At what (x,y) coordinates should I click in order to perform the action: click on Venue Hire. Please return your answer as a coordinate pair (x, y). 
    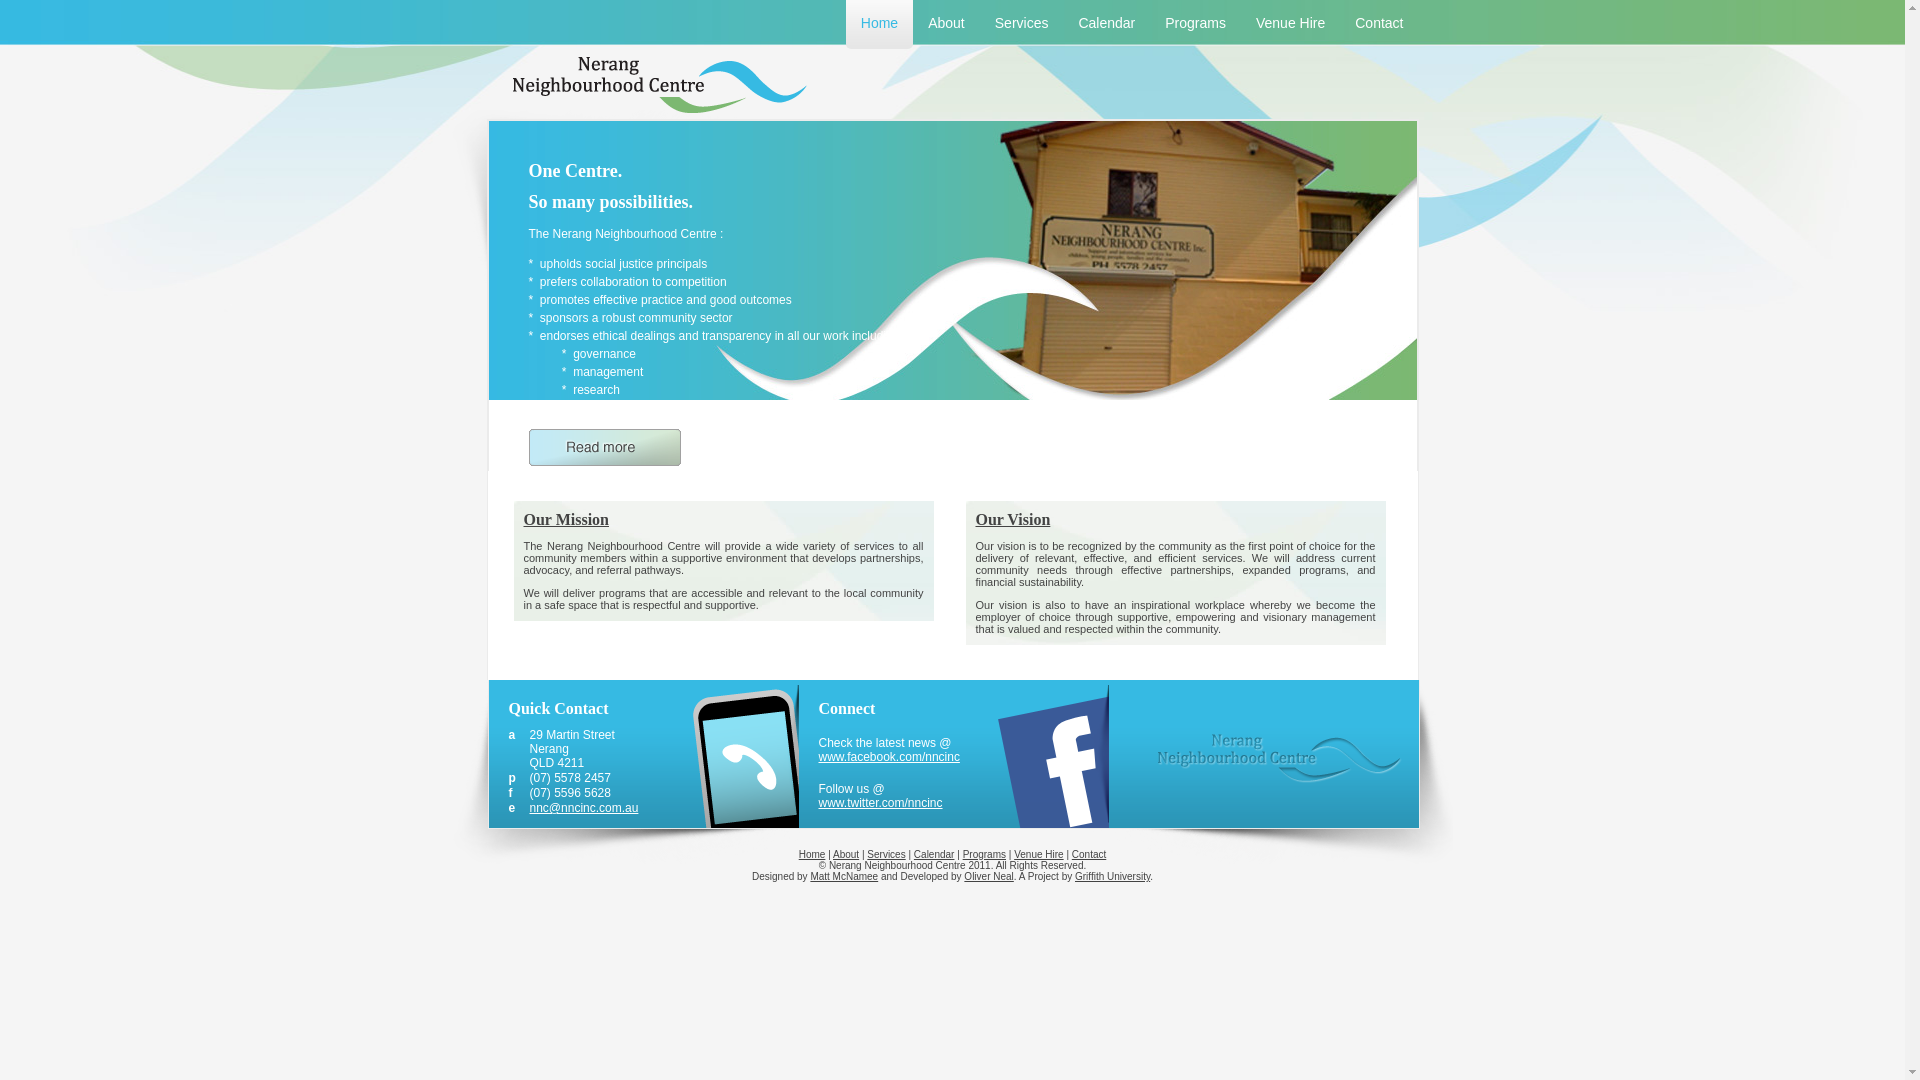
    Looking at the image, I should click on (1038, 854).